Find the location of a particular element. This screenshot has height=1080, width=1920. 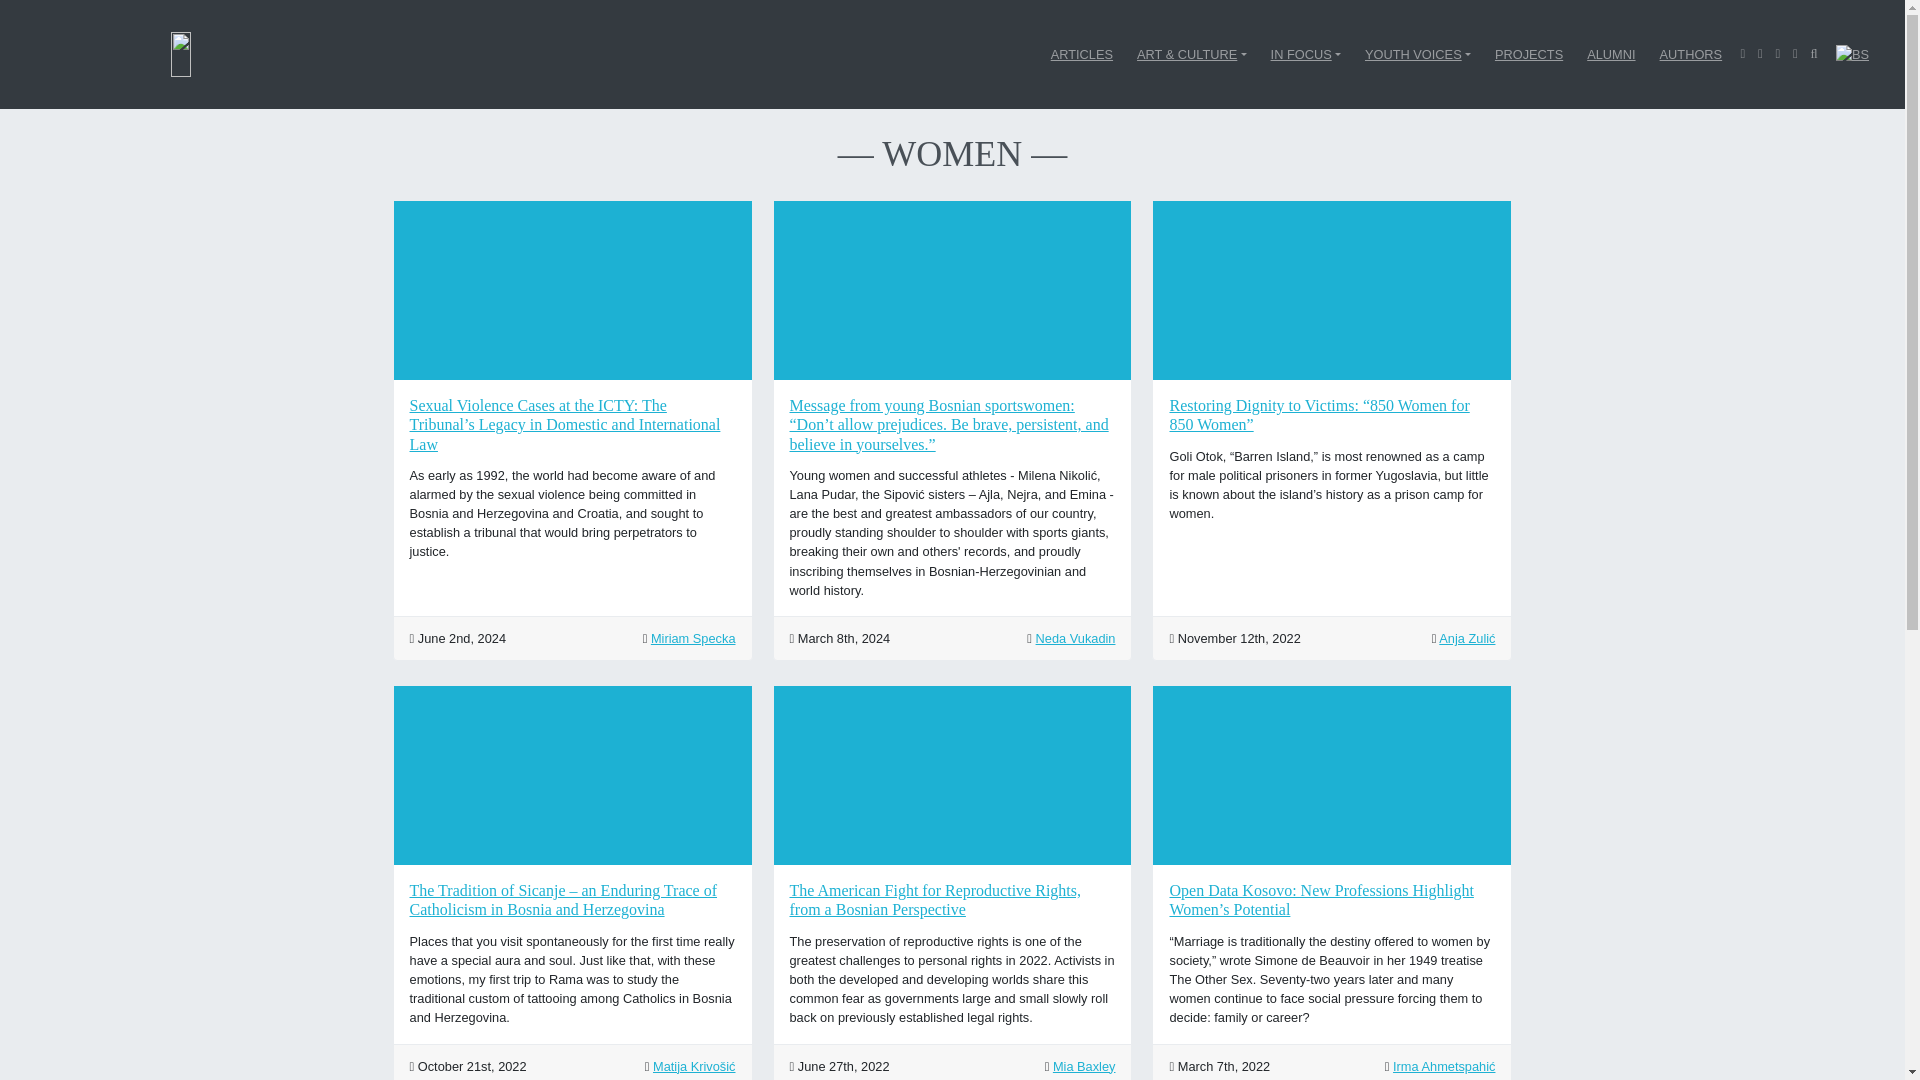

PROJECTS is located at coordinates (1528, 54).